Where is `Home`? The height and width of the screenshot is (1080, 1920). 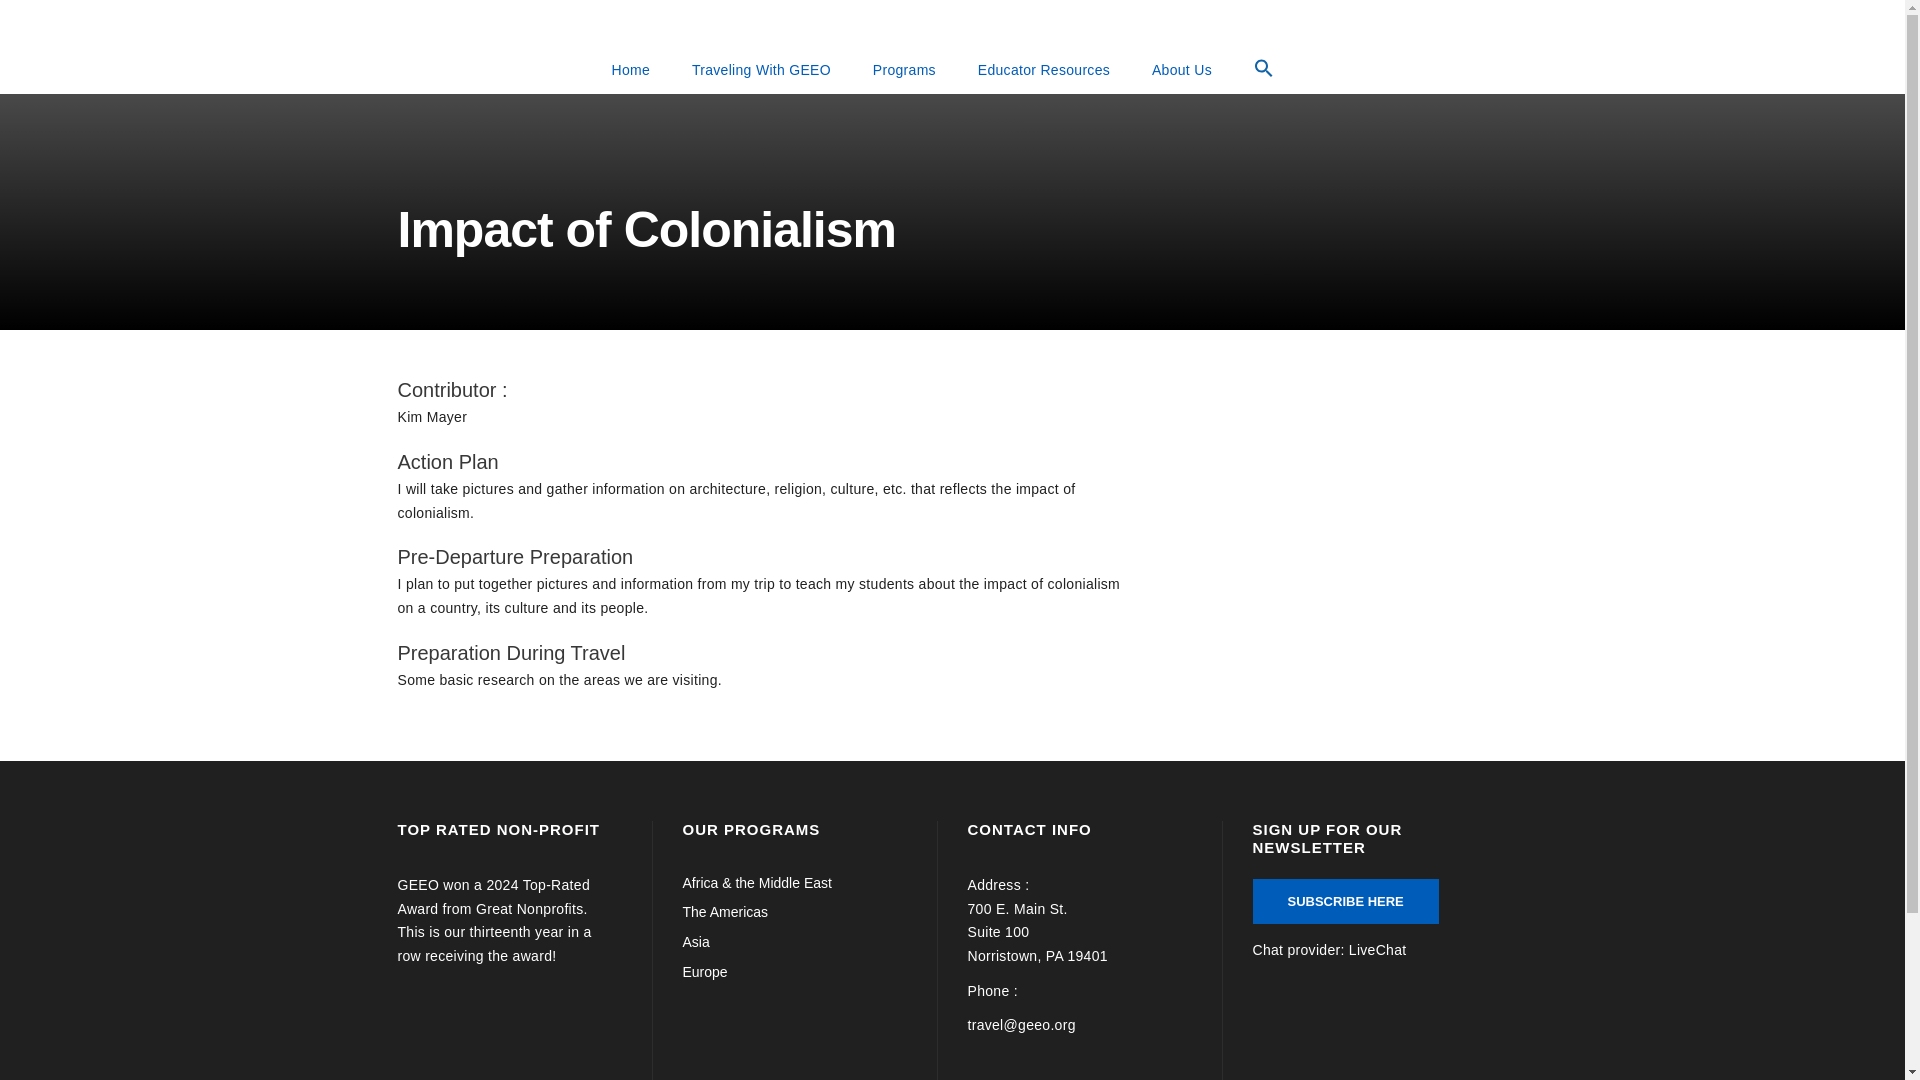 Home is located at coordinates (630, 70).